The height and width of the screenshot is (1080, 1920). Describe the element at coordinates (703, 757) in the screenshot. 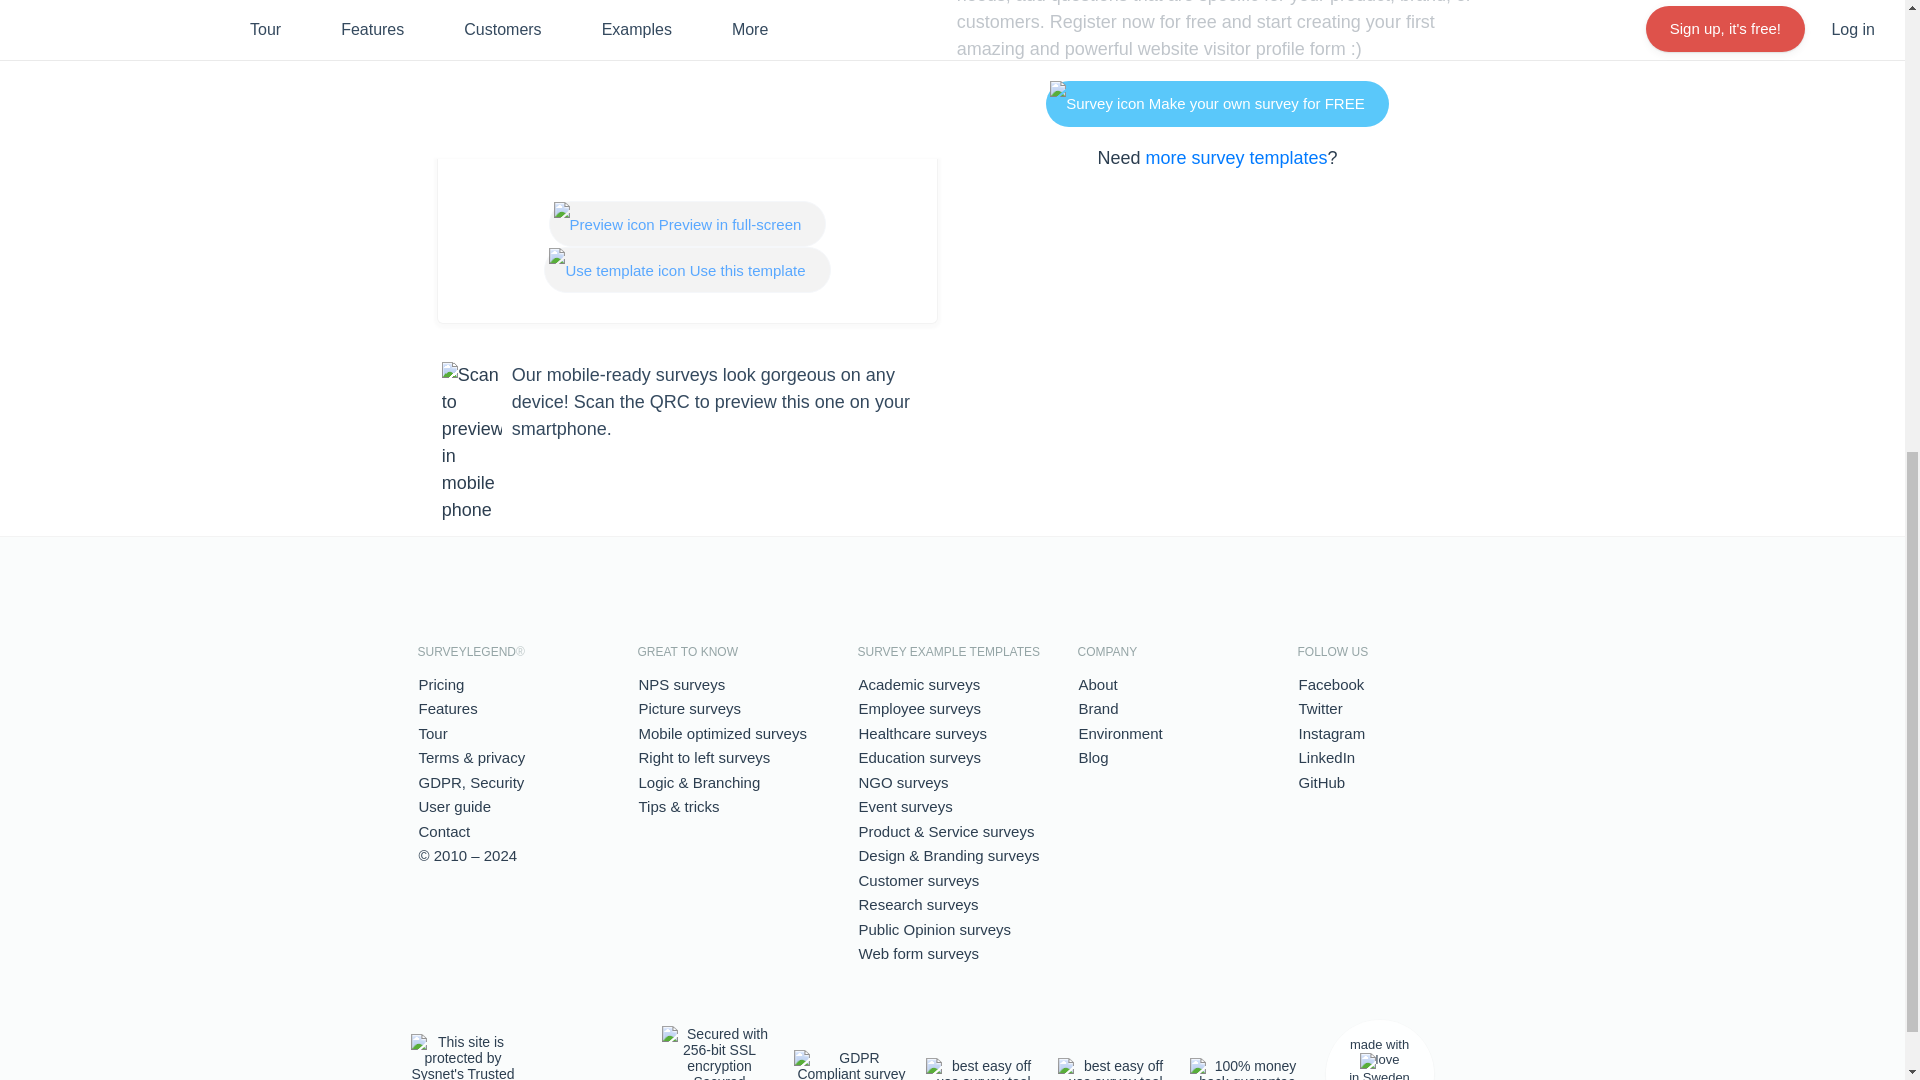

I see `Right to left surveys` at that location.